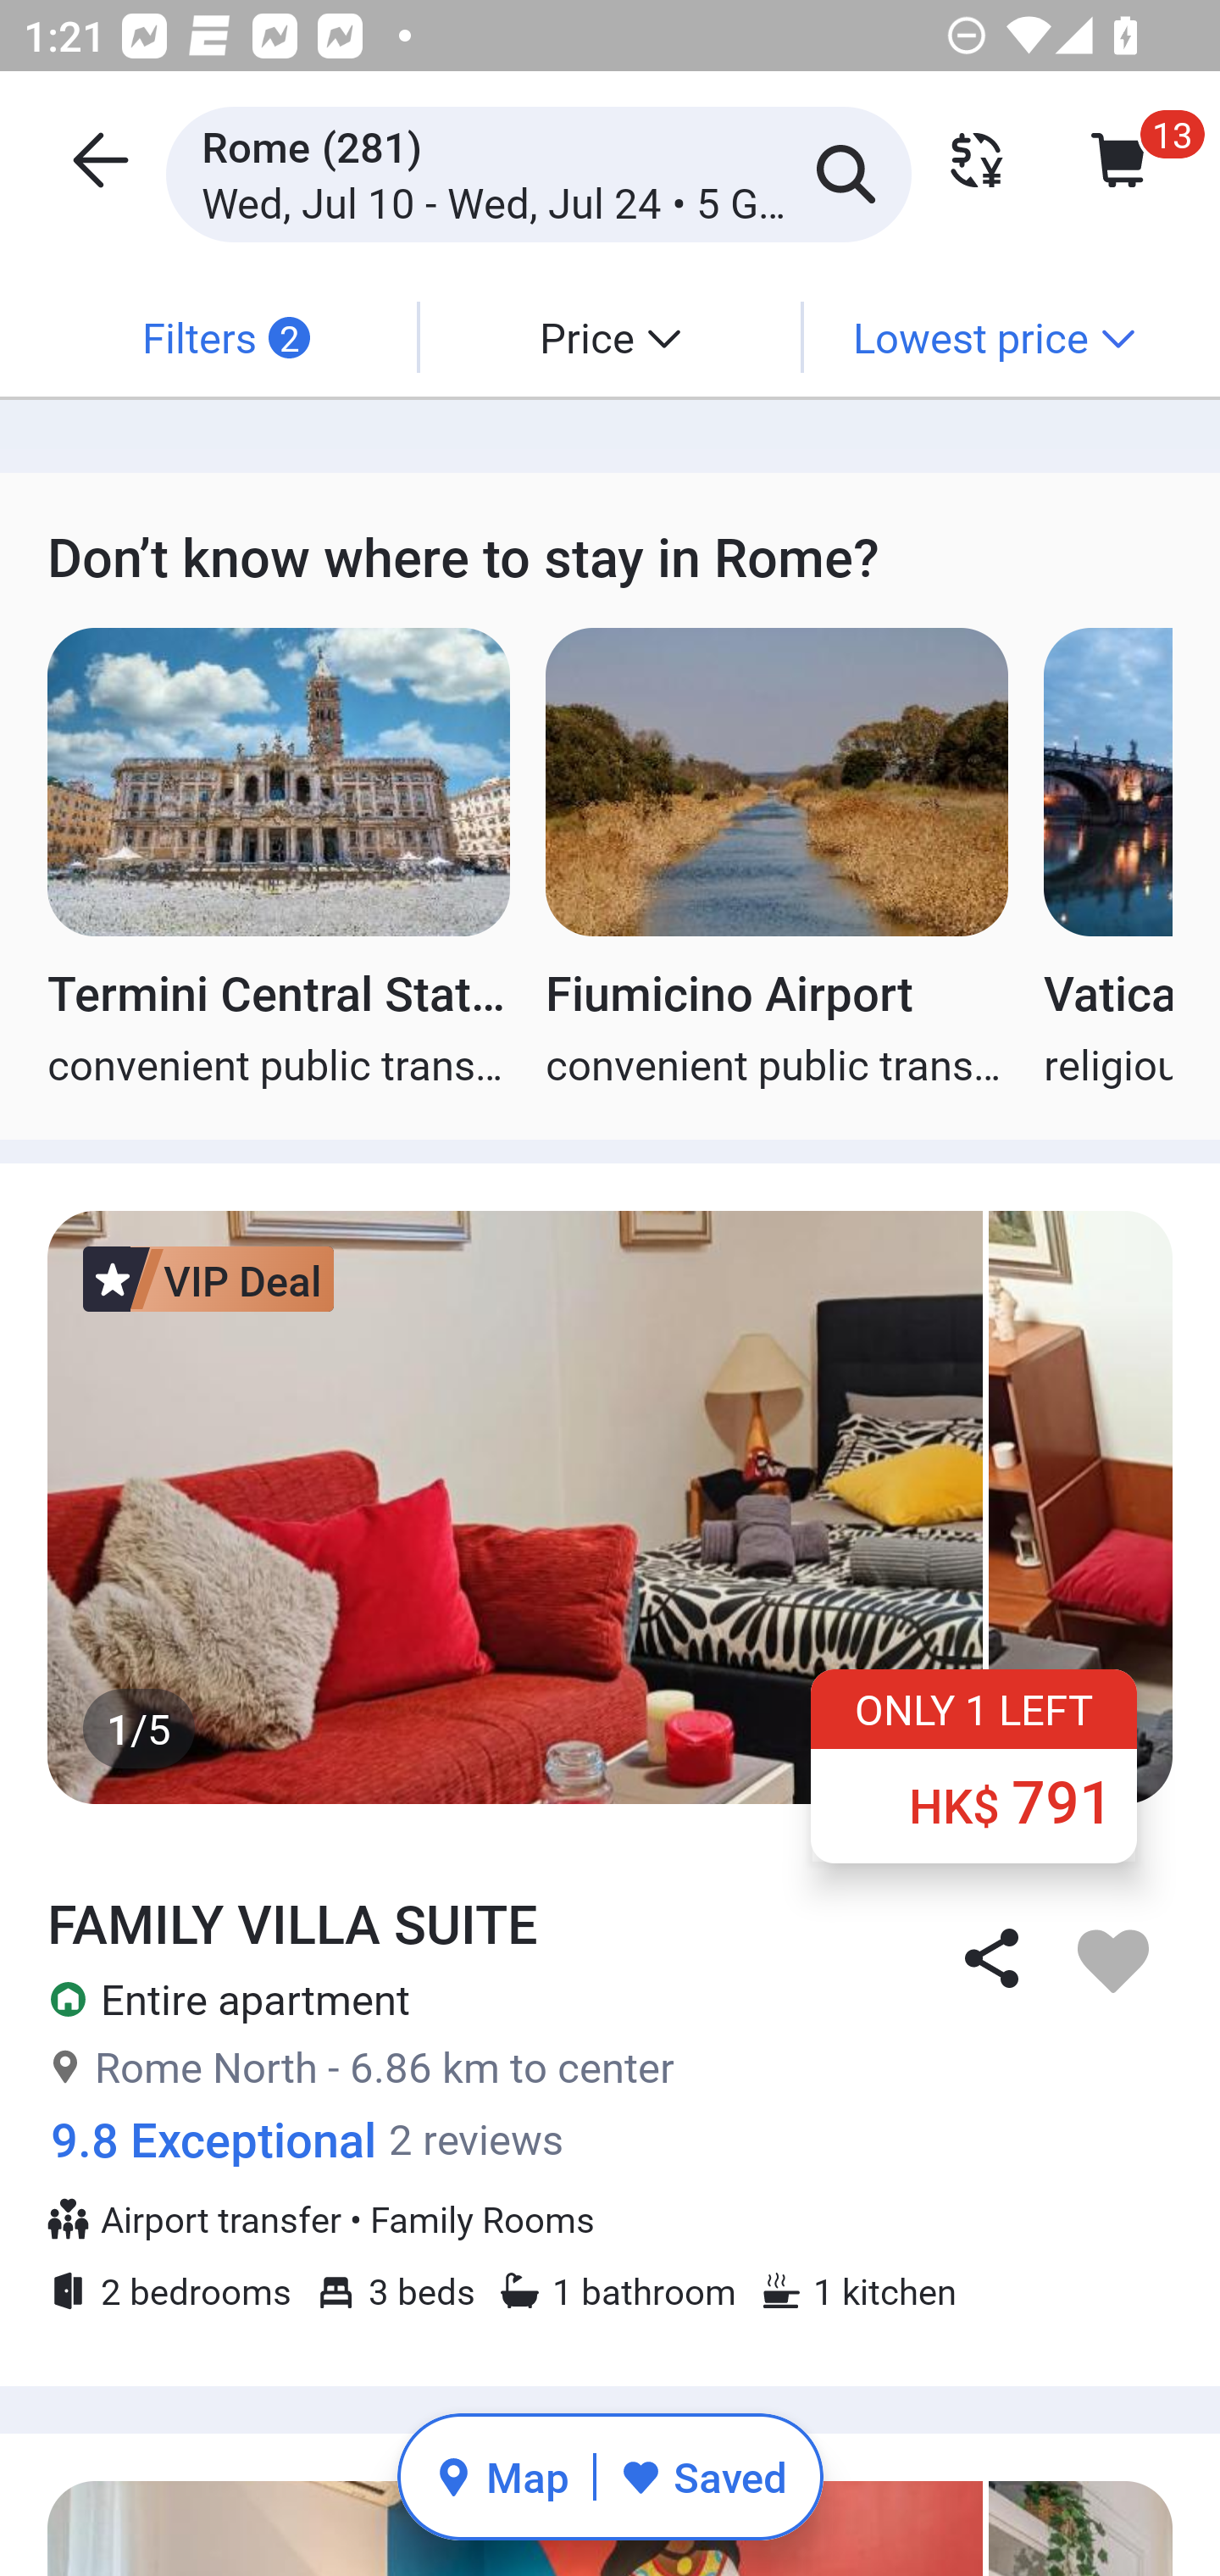 The height and width of the screenshot is (2576, 1220). What do you see at coordinates (502, 2476) in the screenshot?
I see `Map` at bounding box center [502, 2476].